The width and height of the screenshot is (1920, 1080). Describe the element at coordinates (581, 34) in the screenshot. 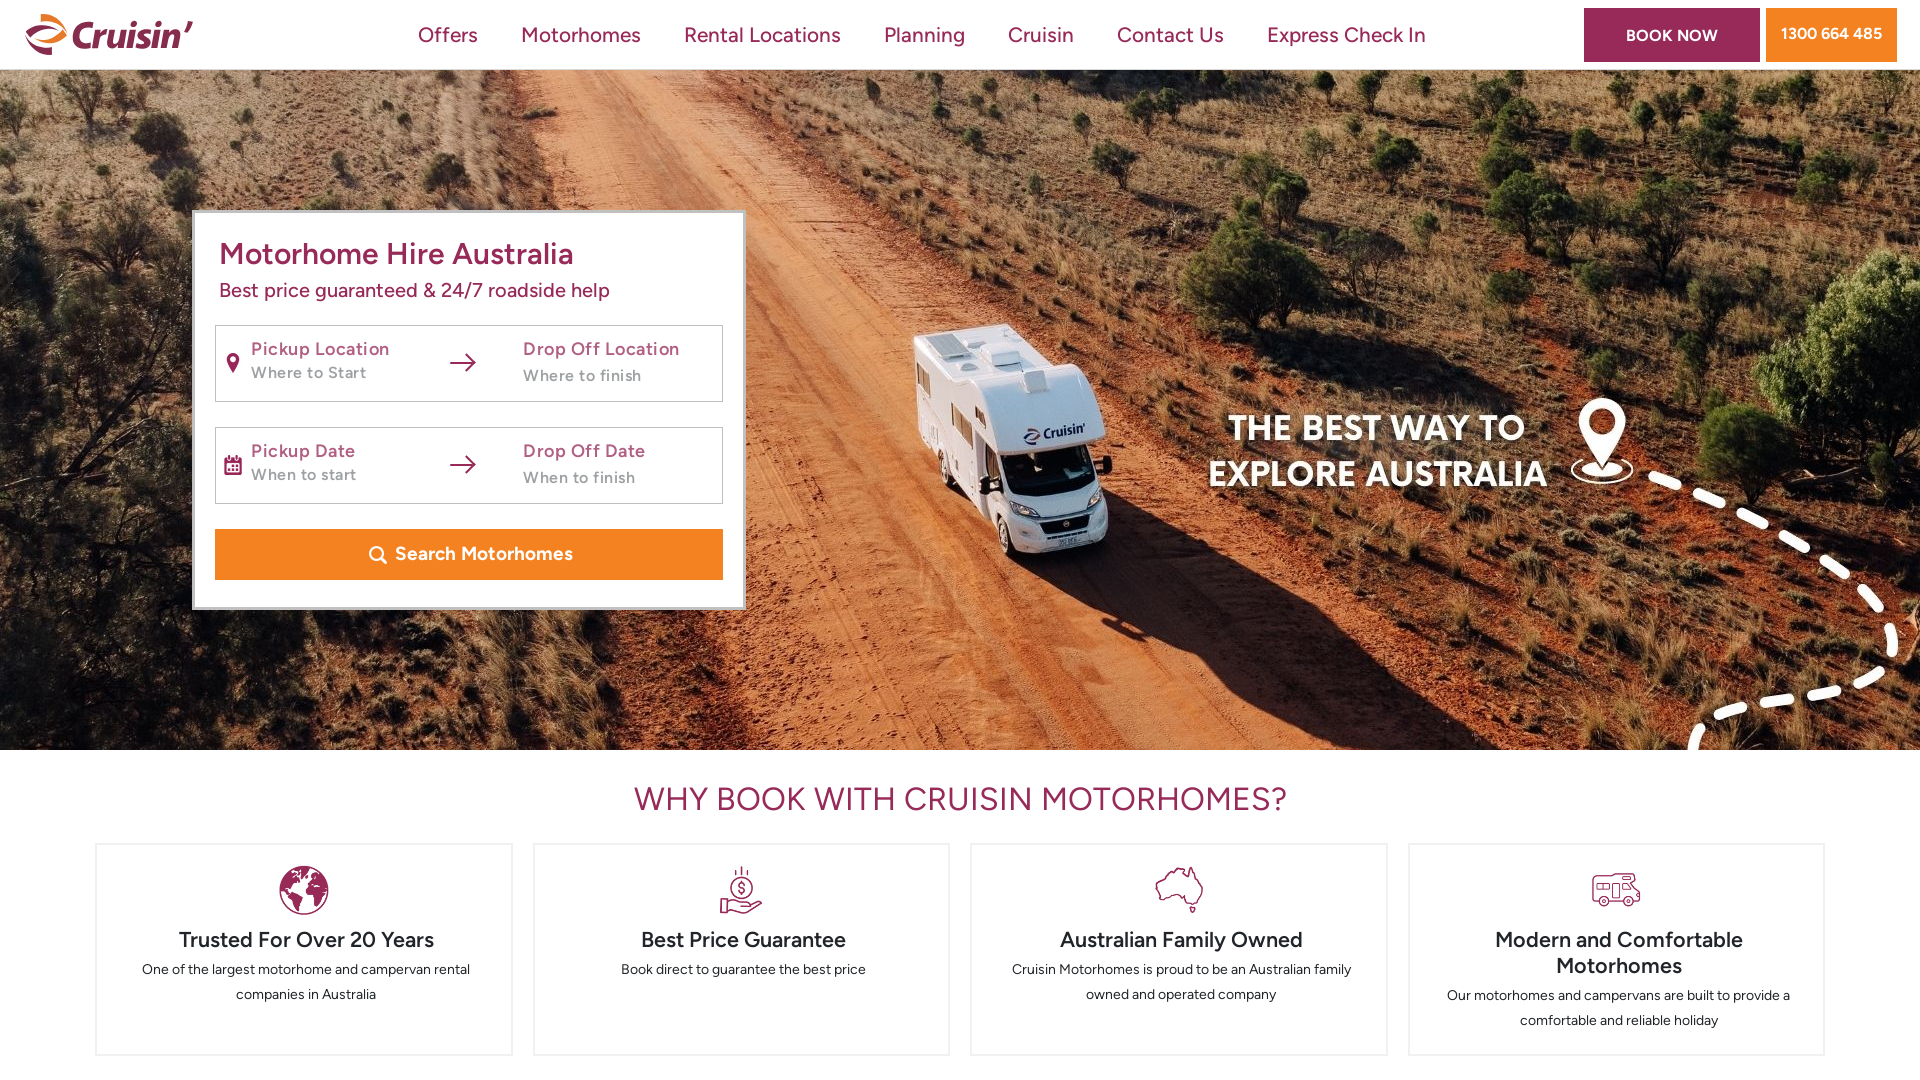

I see `Motorhomes` at that location.